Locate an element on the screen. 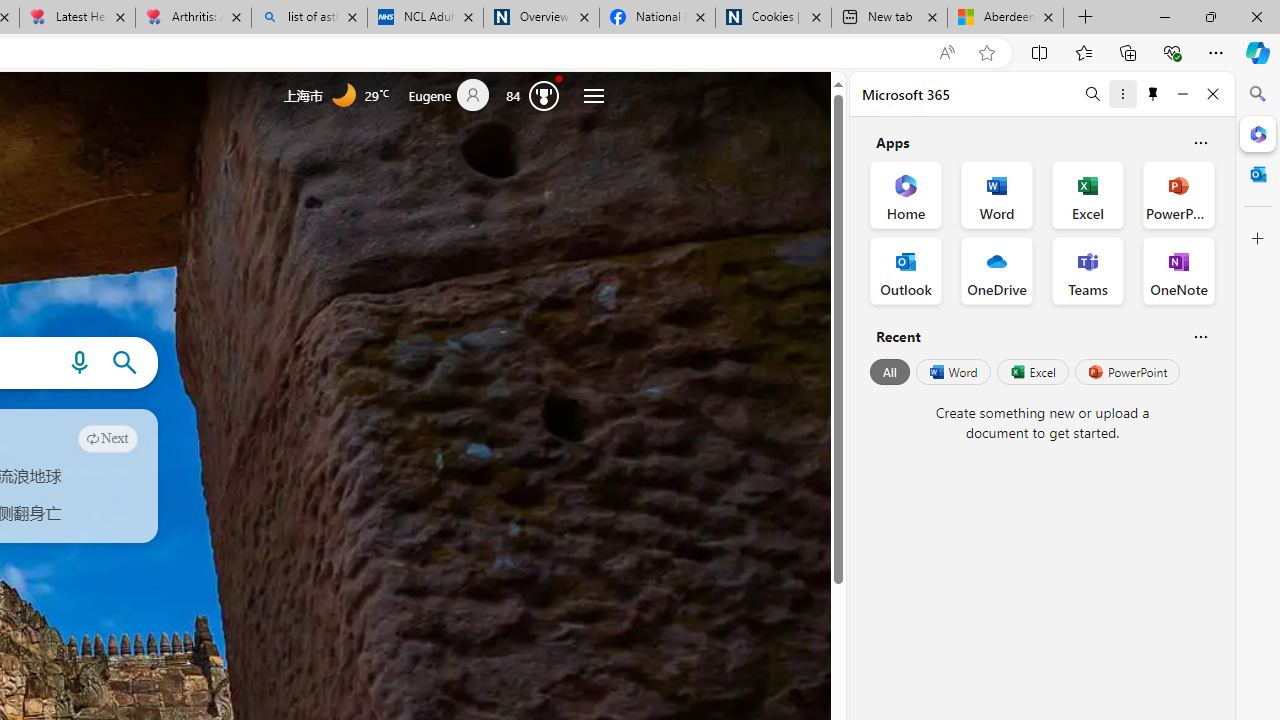  Settings and quick links is located at coordinates (594, 96).